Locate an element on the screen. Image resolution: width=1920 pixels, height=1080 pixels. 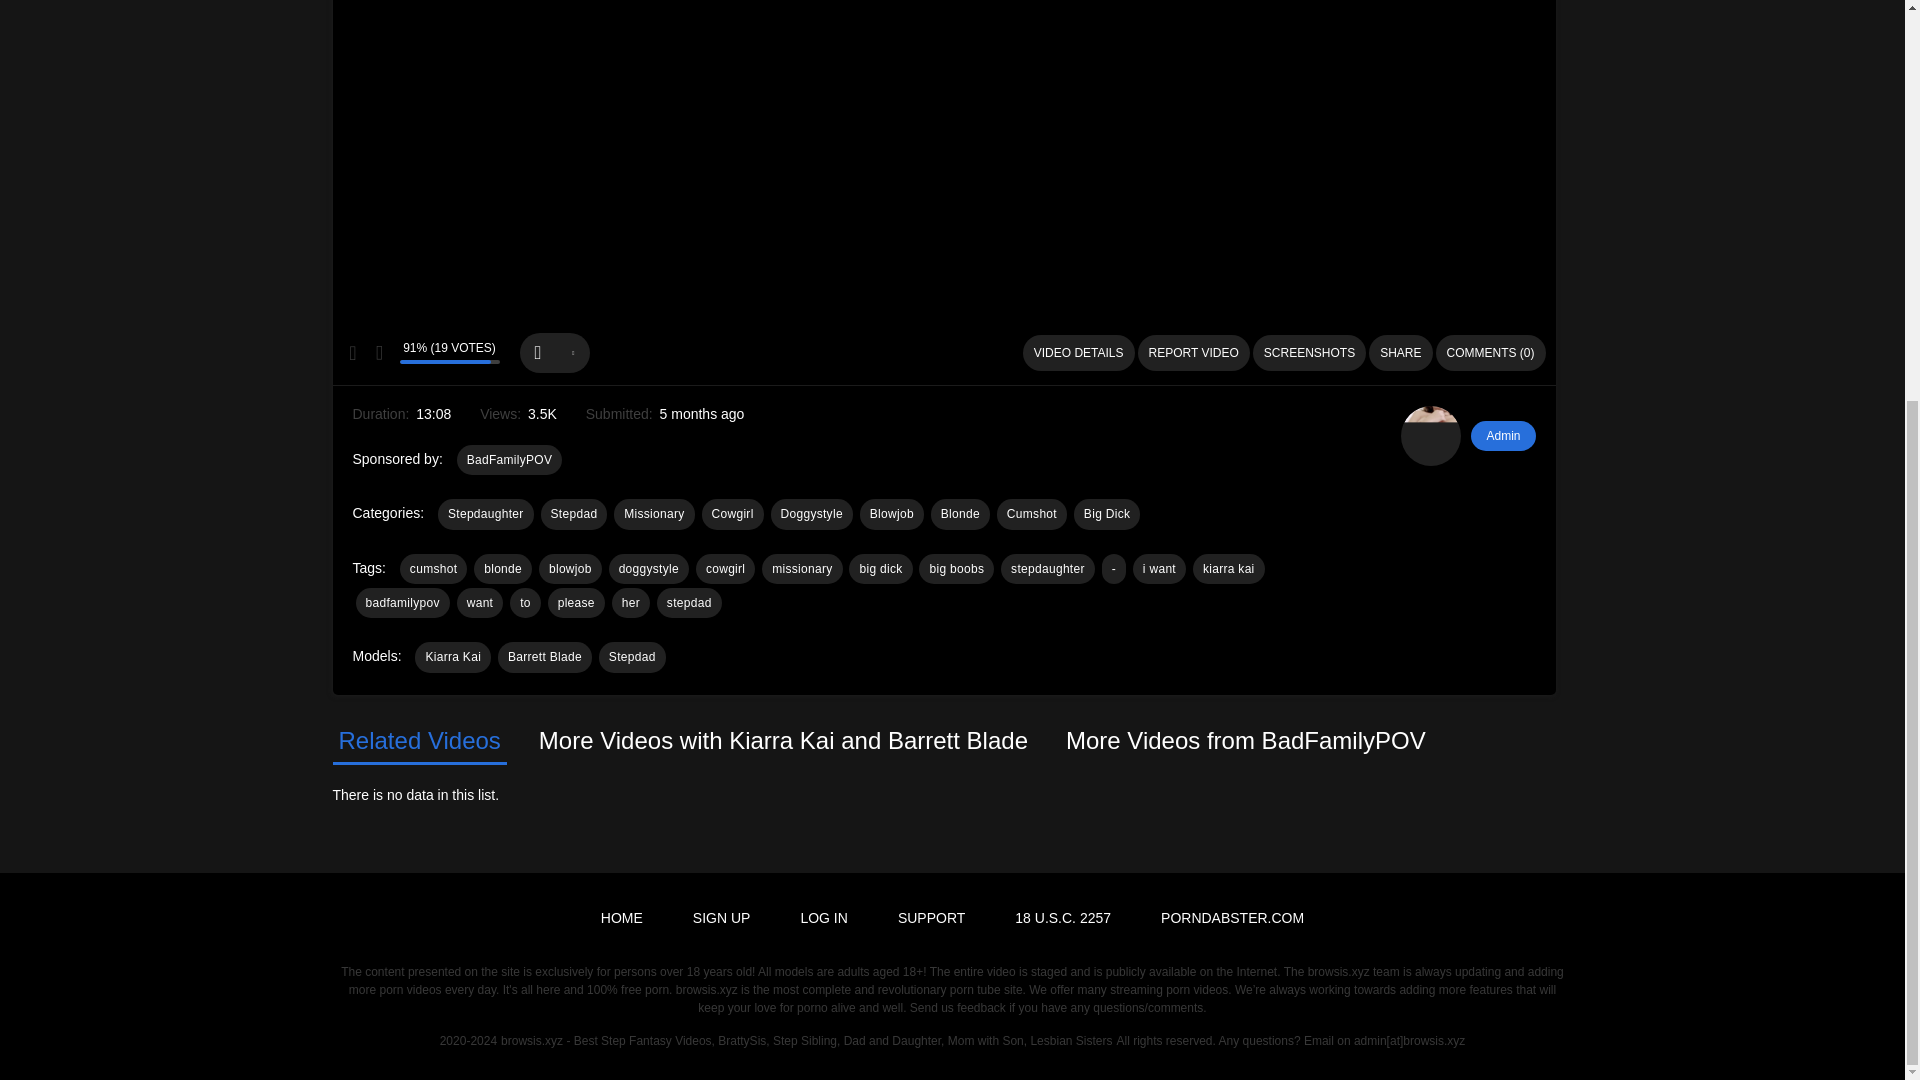
Cowgirl is located at coordinates (733, 514).